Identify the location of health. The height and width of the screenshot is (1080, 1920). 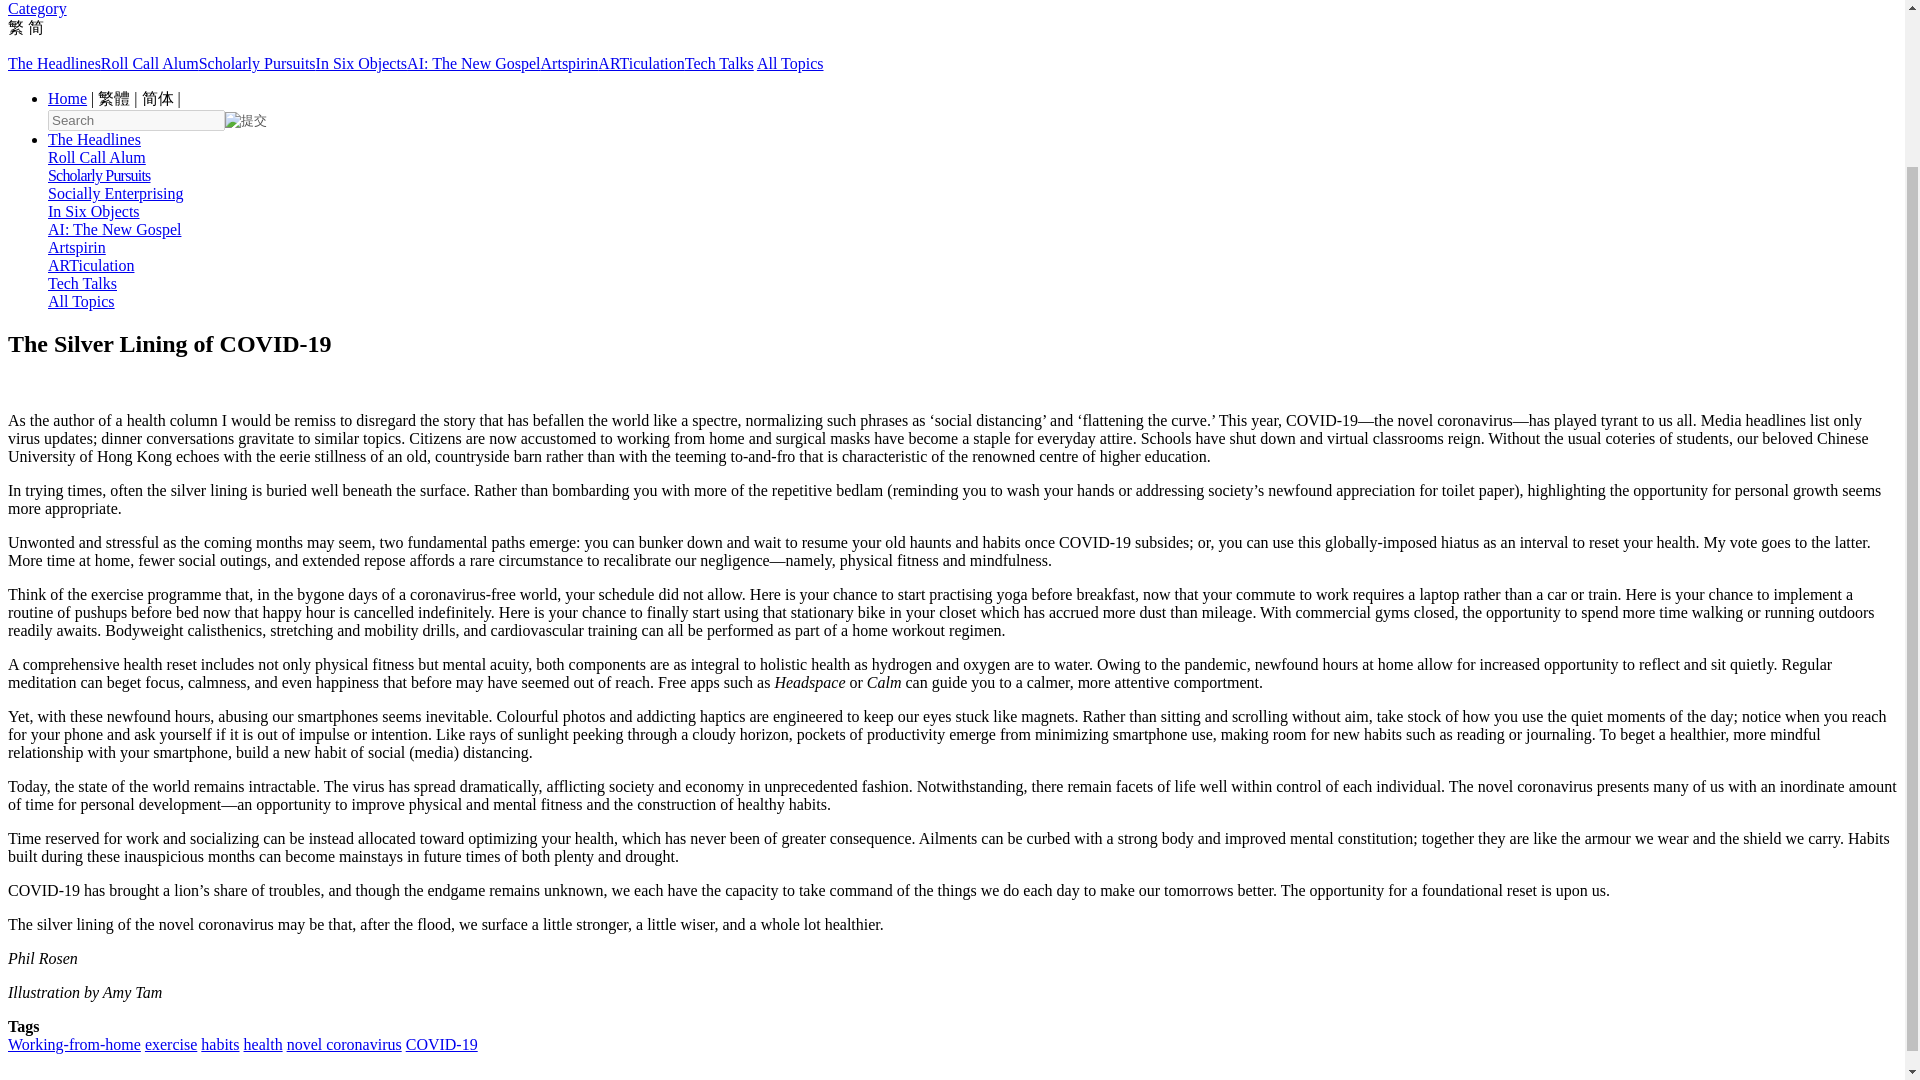
(262, 1044).